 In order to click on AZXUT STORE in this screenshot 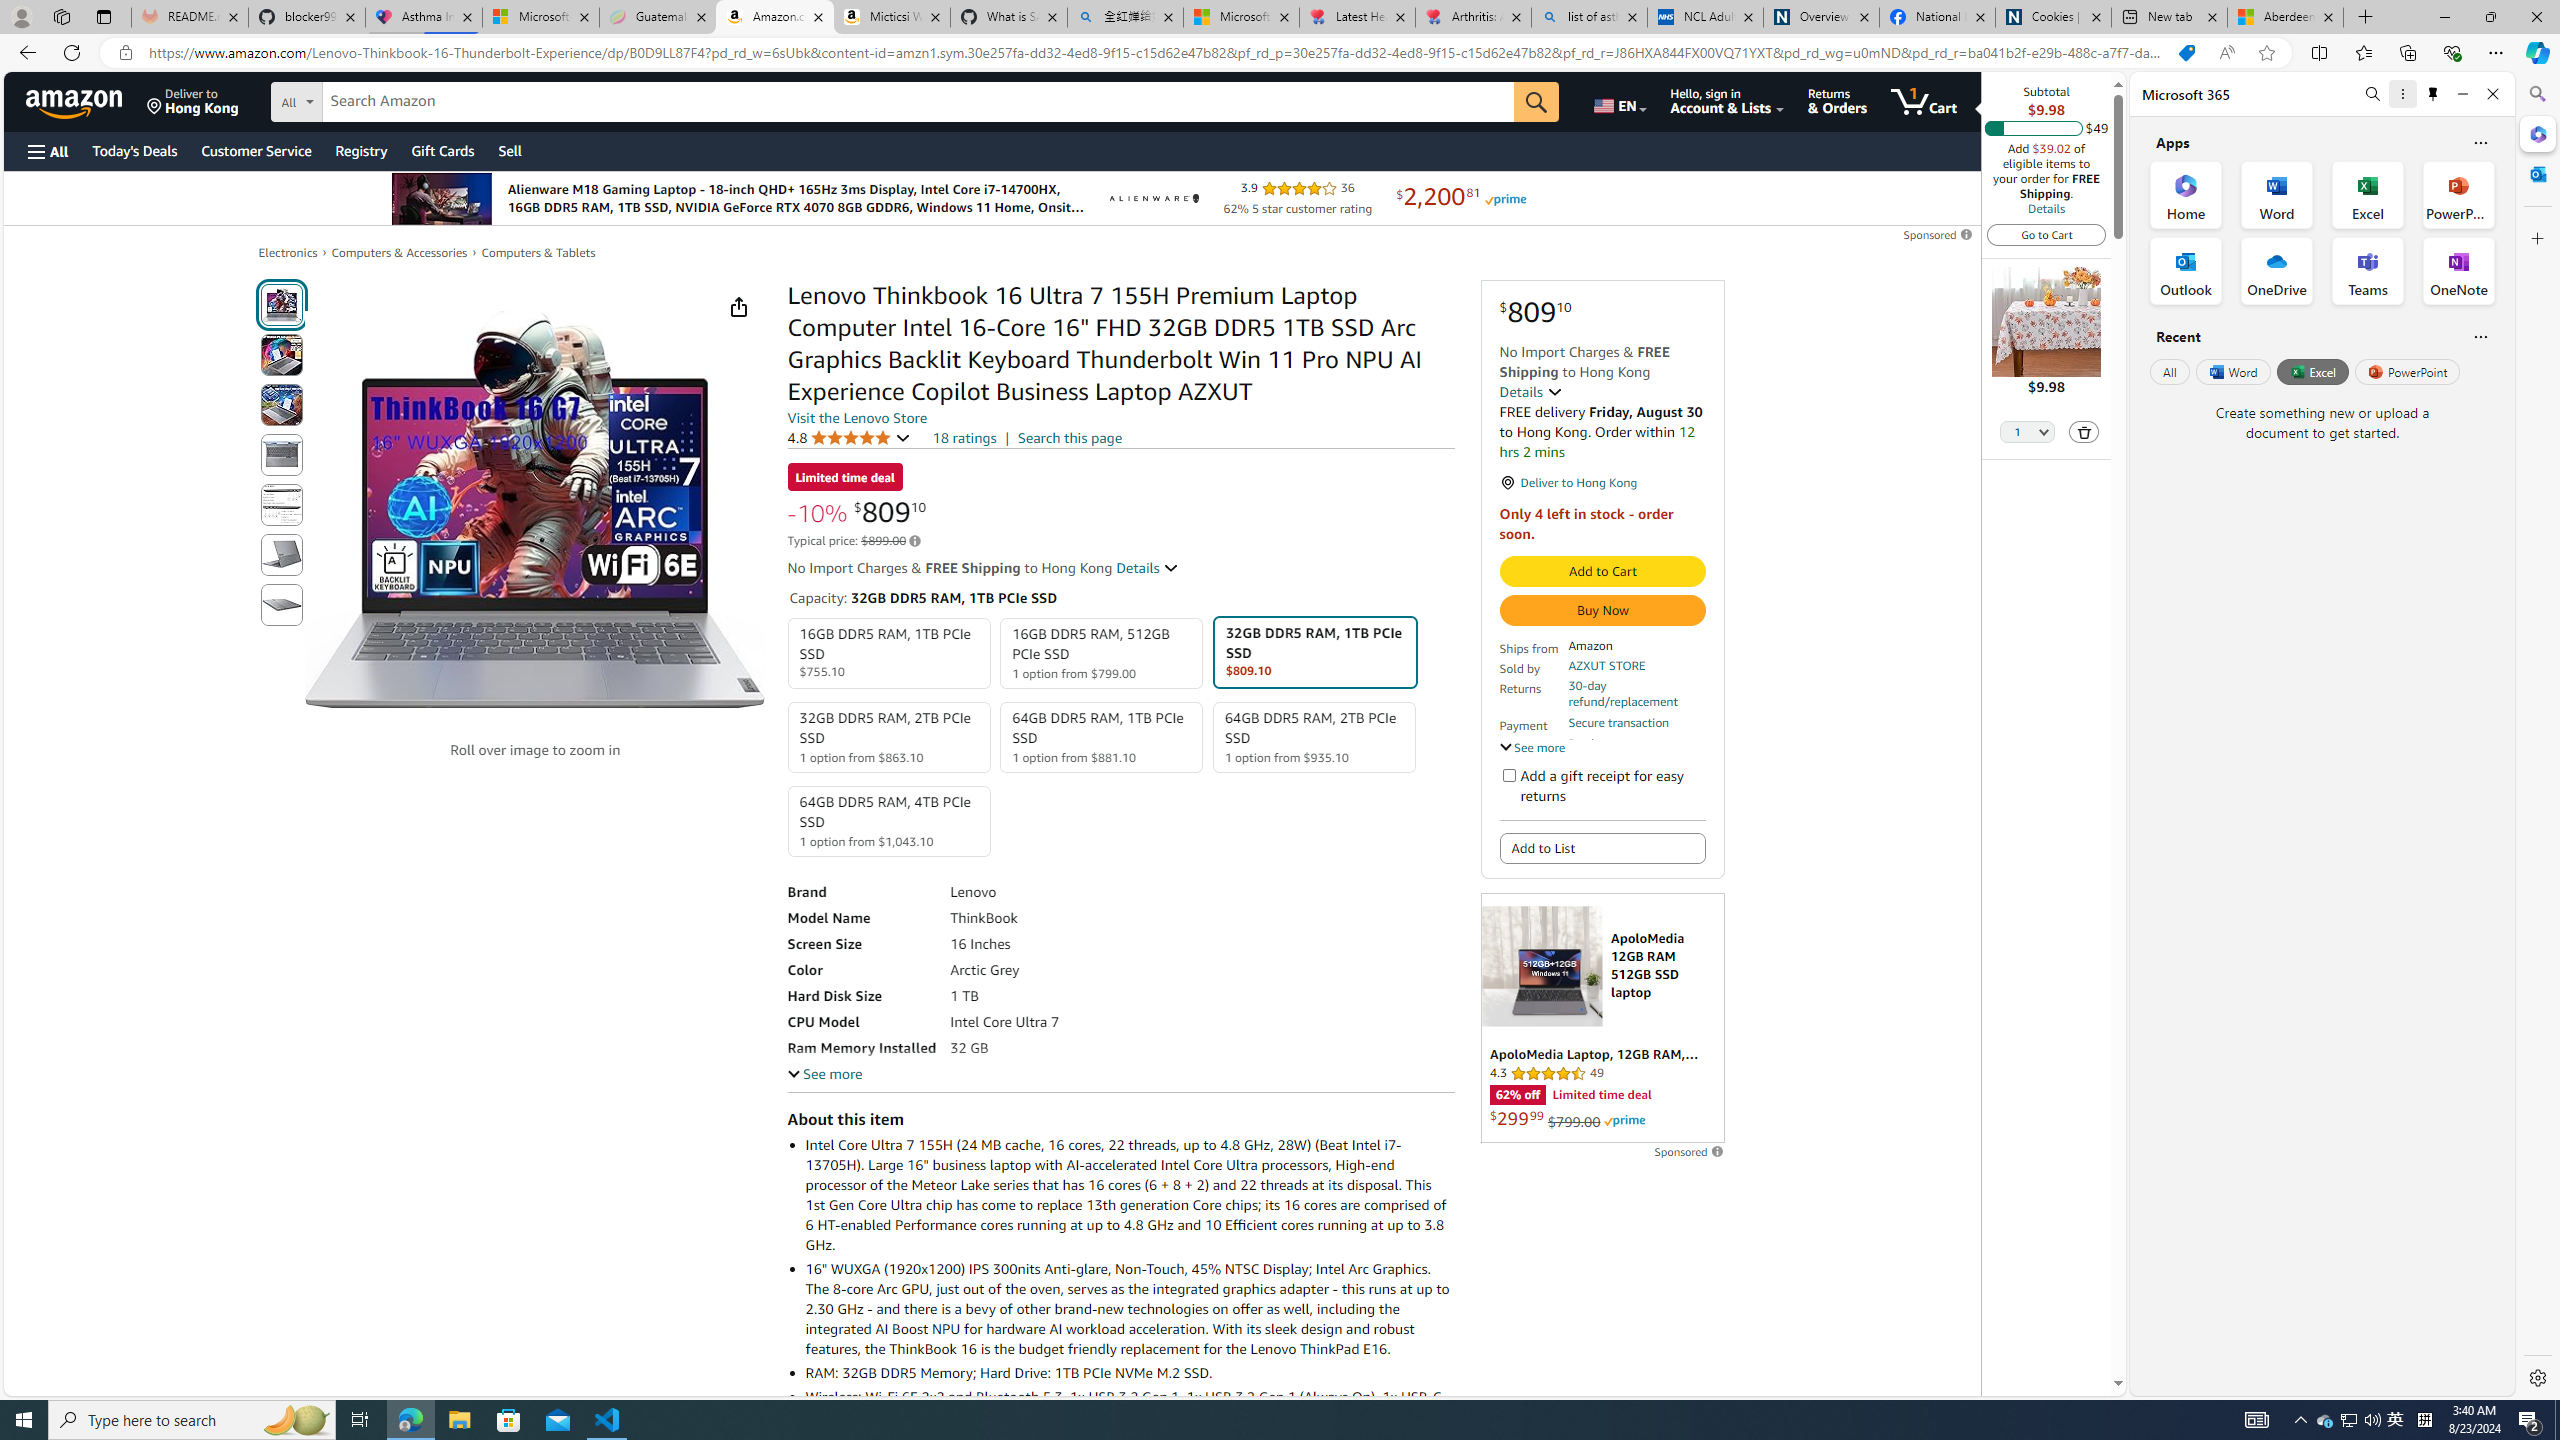, I will do `click(1606, 665)`.